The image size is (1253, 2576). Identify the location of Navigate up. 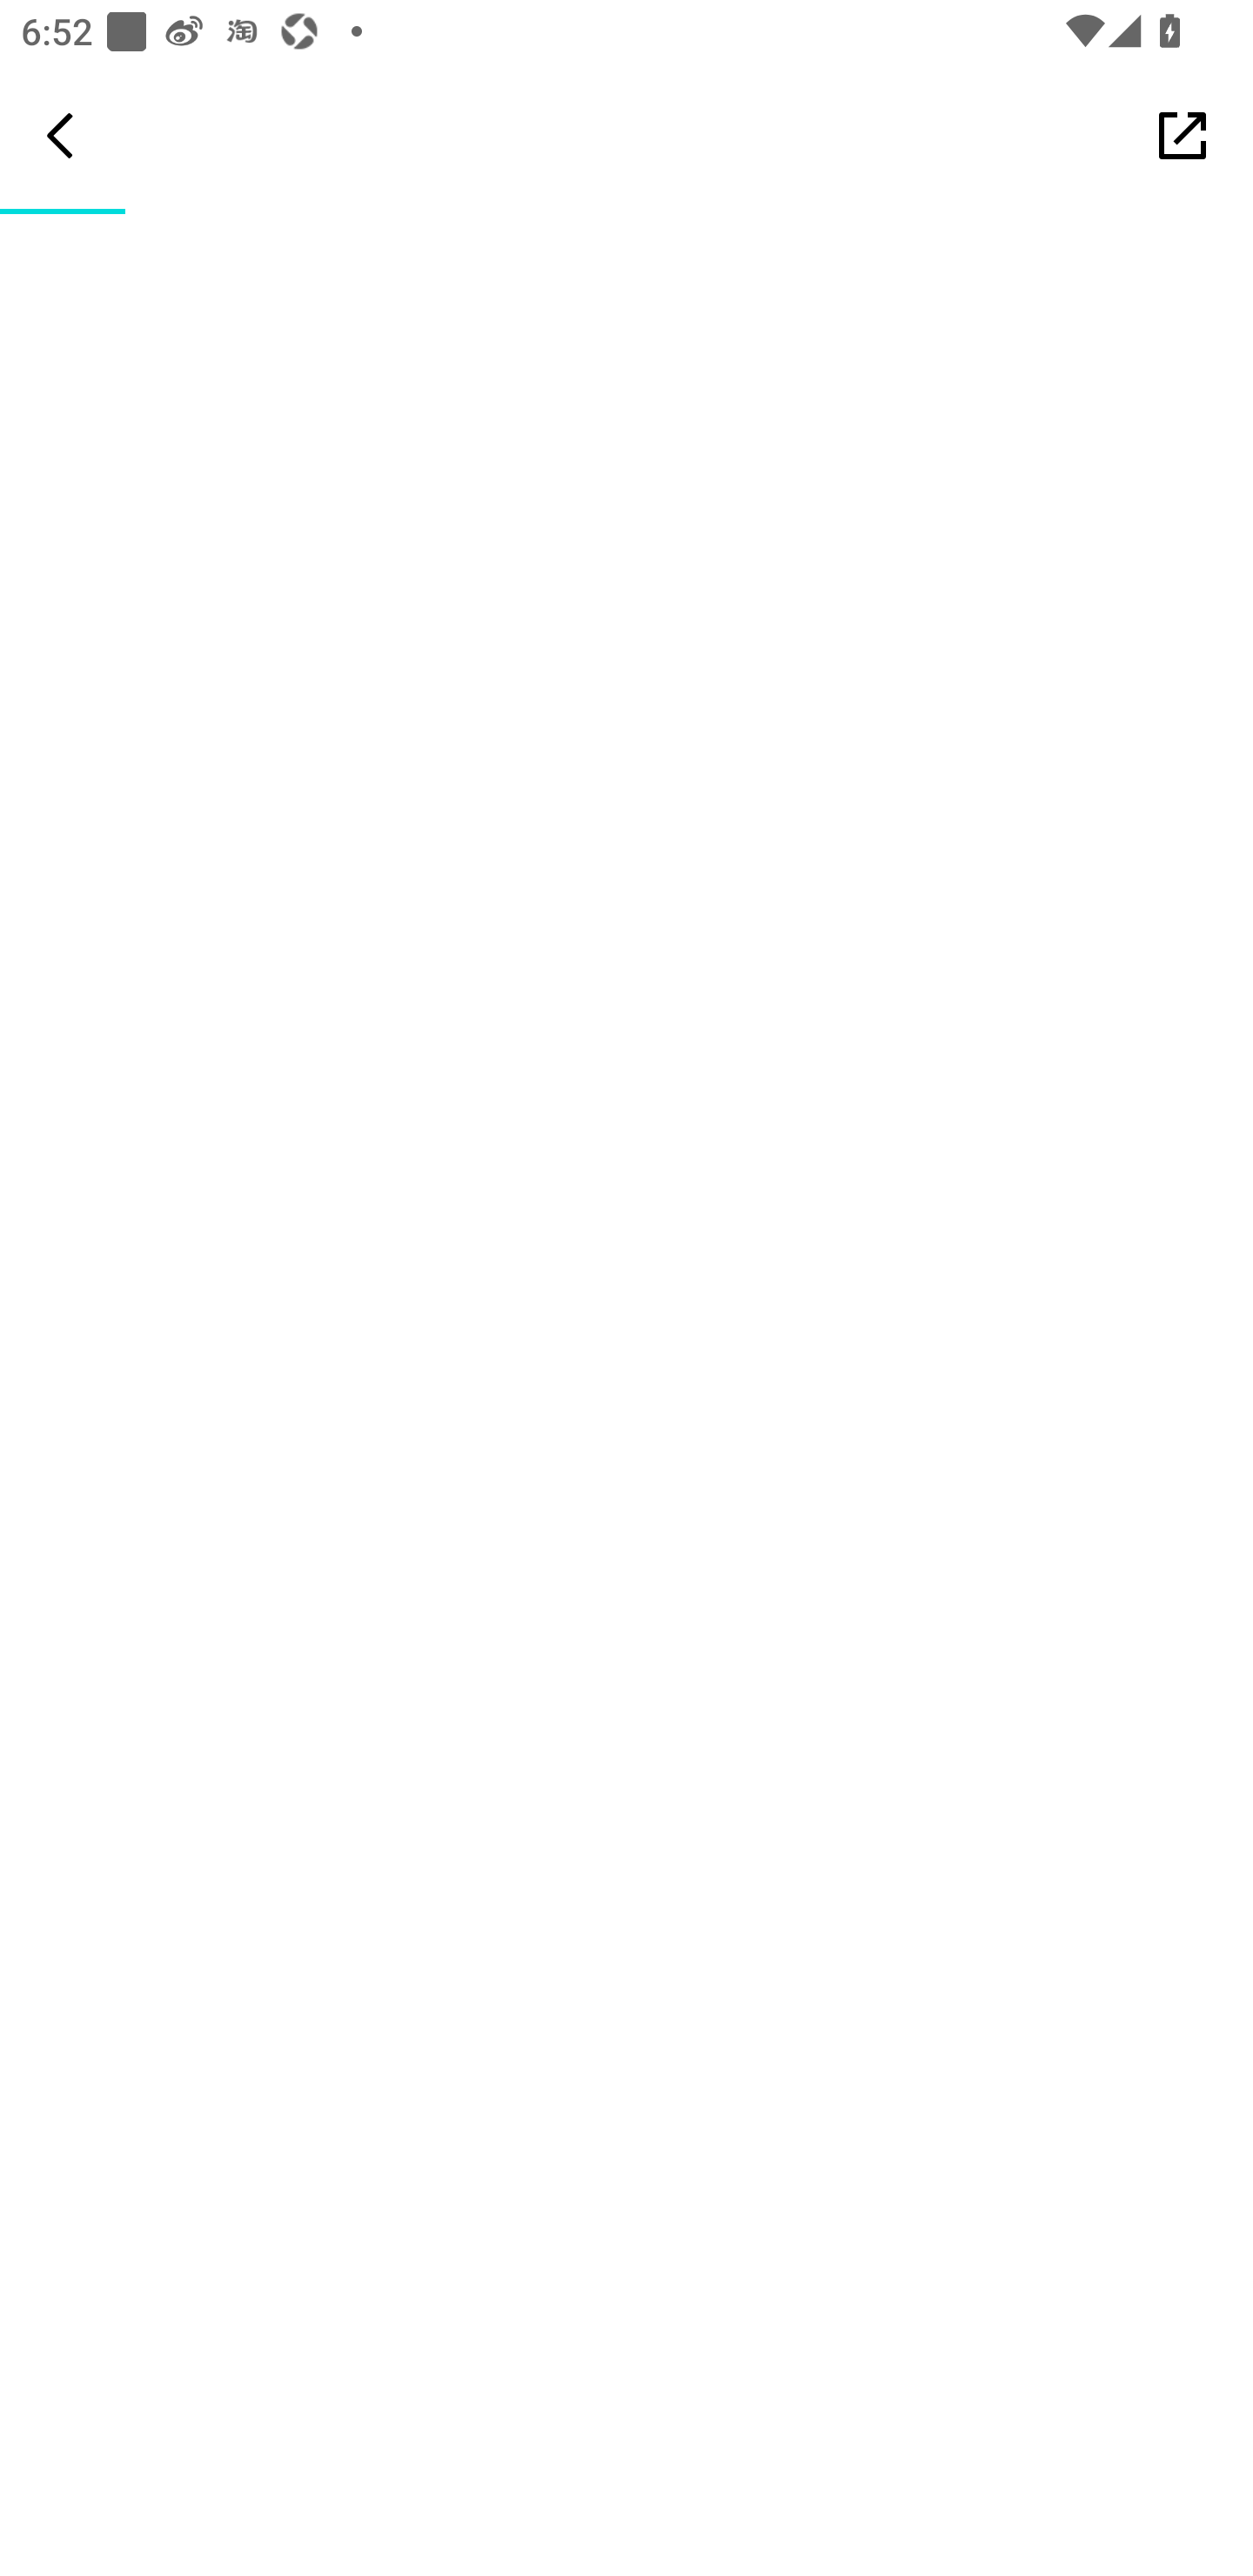
(60, 135).